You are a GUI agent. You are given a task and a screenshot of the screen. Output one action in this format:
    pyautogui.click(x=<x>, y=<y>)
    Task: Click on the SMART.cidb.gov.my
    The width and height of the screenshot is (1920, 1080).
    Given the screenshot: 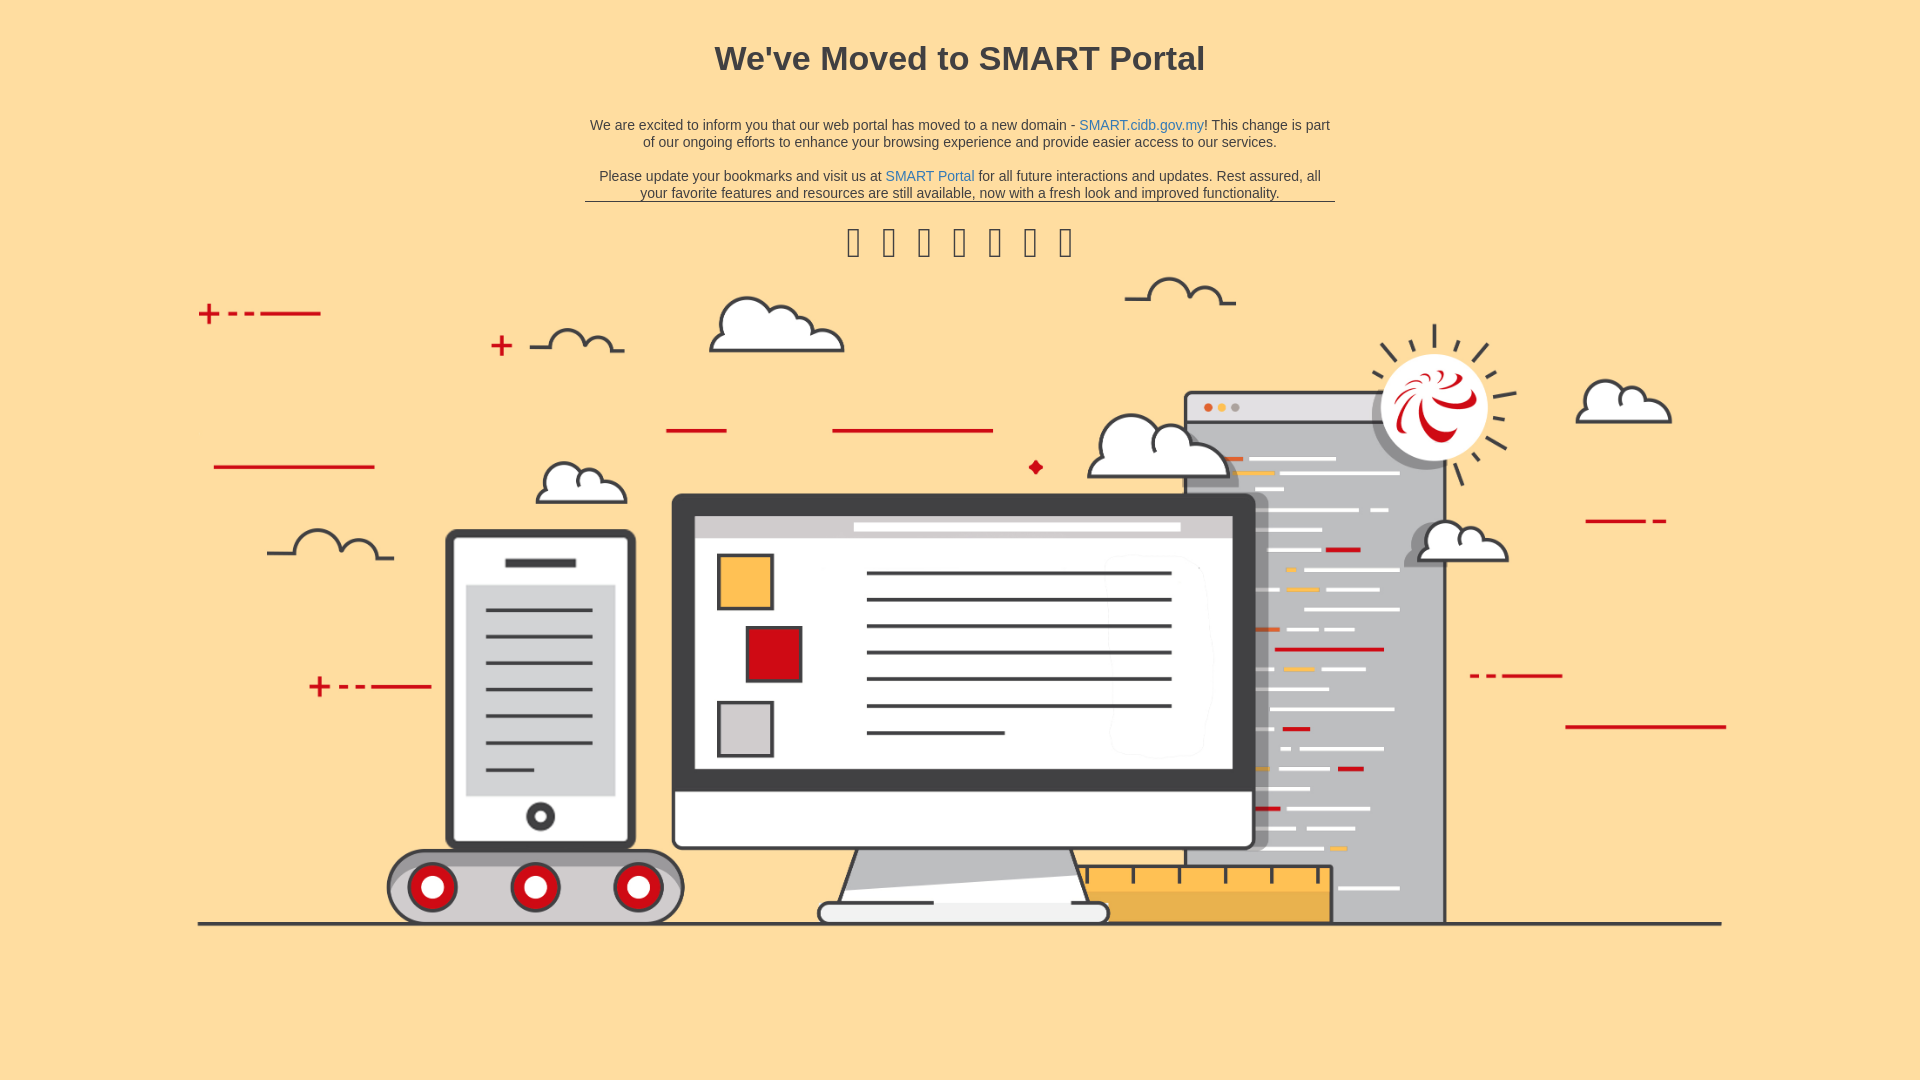 What is the action you would take?
    pyautogui.click(x=1141, y=124)
    